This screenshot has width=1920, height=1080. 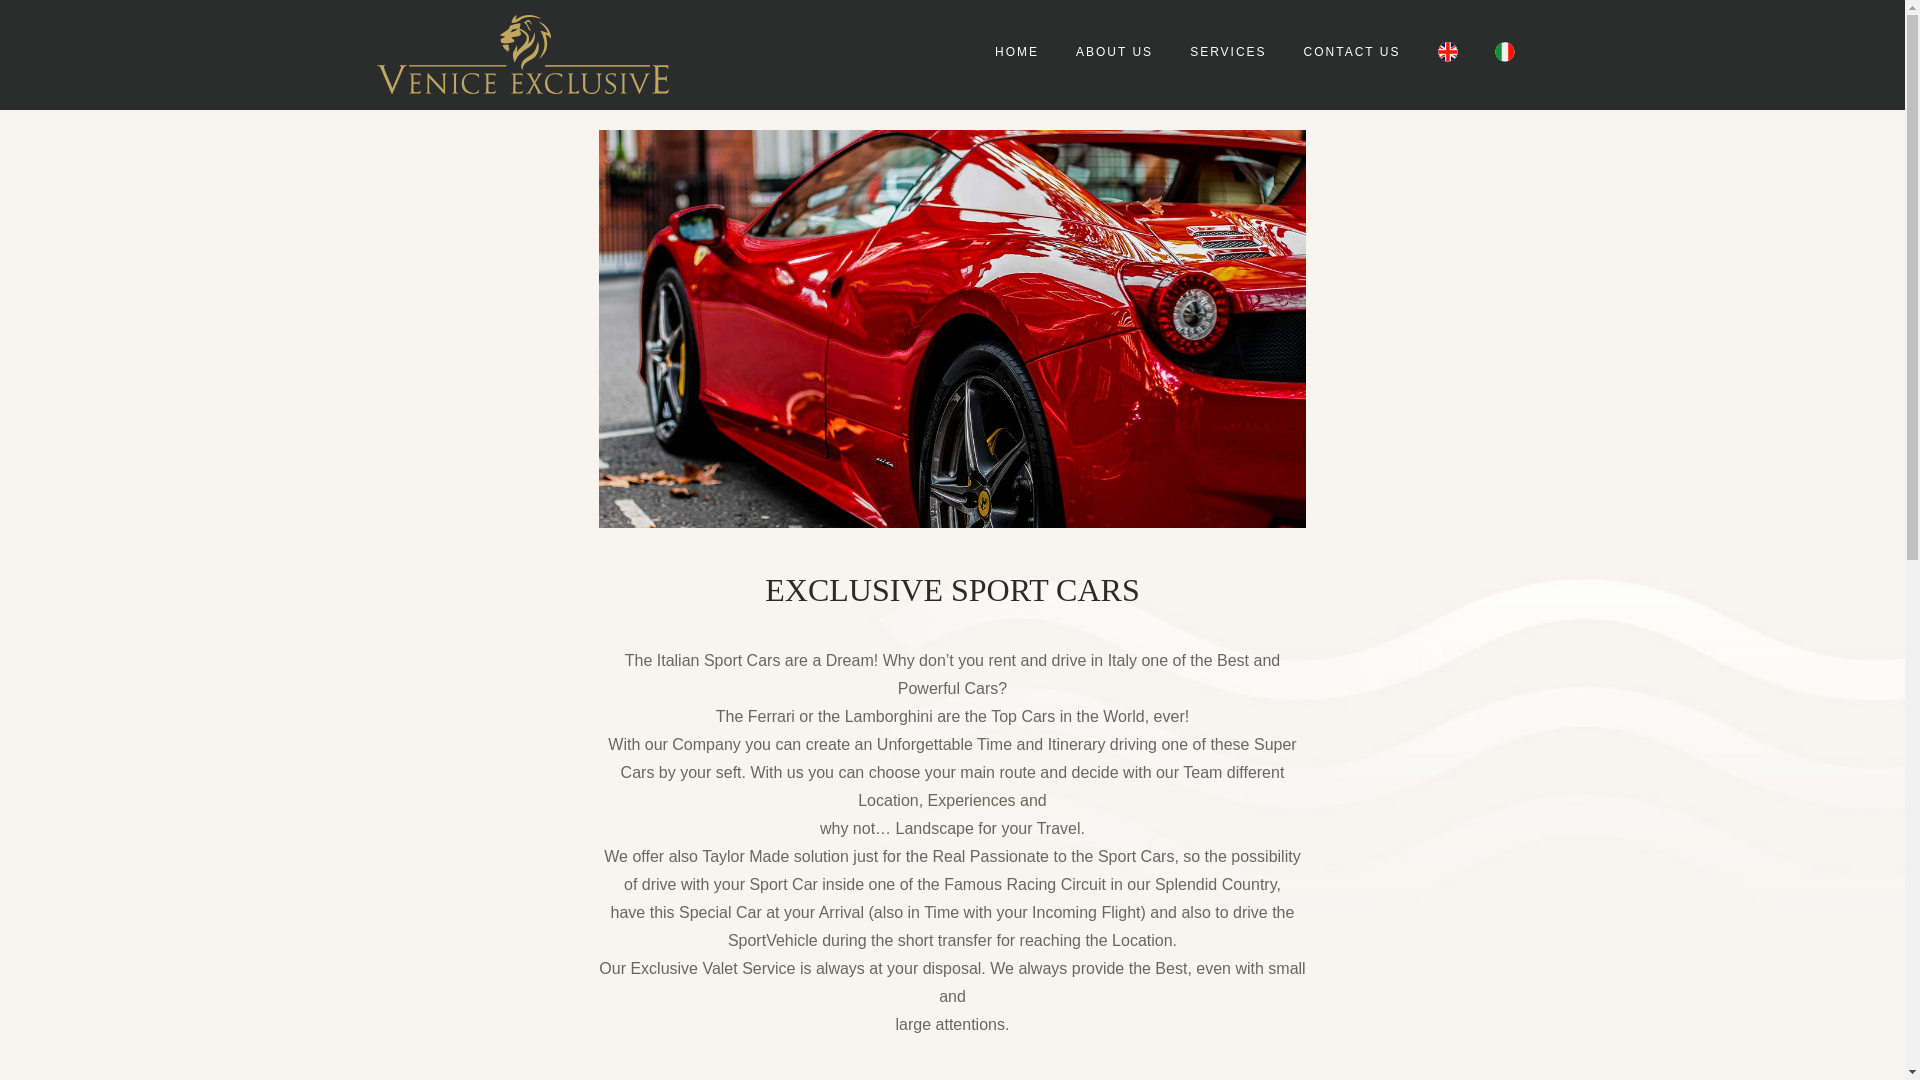 I want to click on HOME, so click(x=1017, y=52).